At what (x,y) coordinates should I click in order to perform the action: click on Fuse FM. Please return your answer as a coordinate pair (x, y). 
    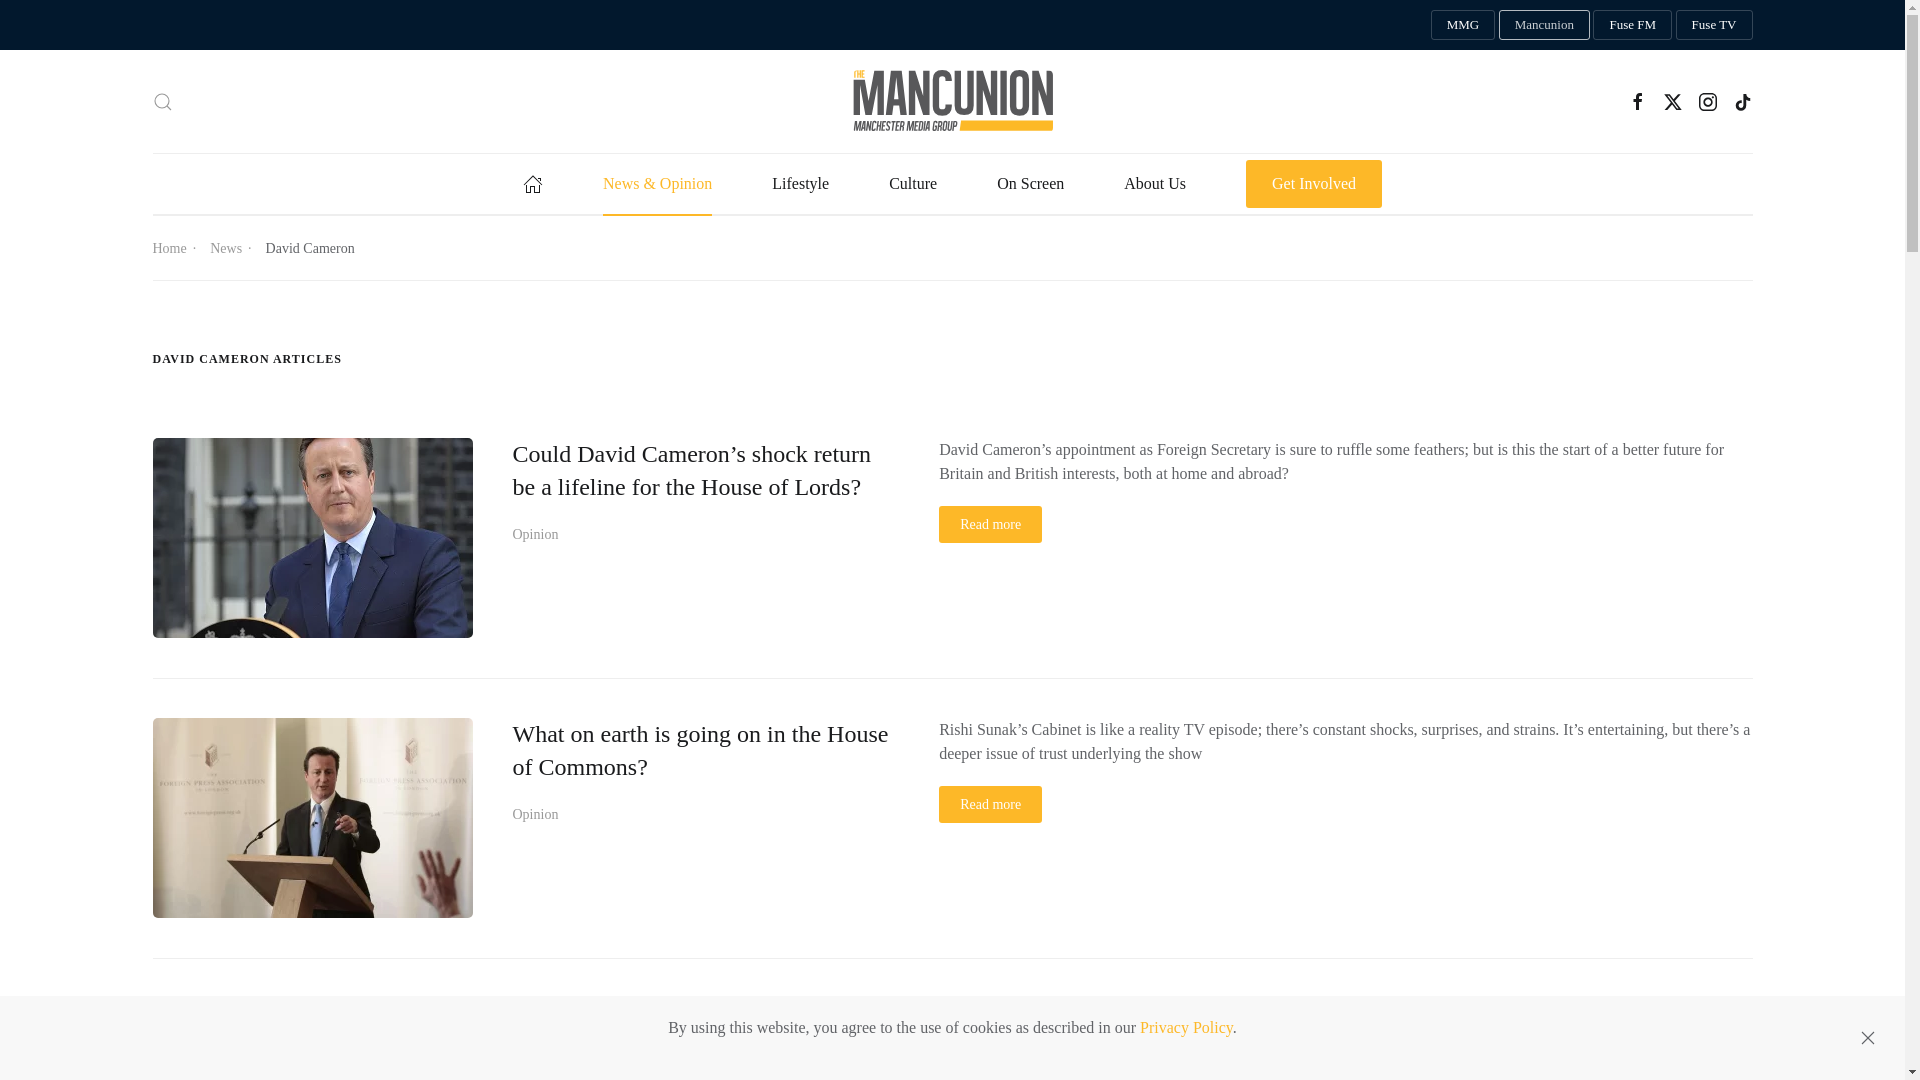
    Looking at the image, I should click on (1632, 24).